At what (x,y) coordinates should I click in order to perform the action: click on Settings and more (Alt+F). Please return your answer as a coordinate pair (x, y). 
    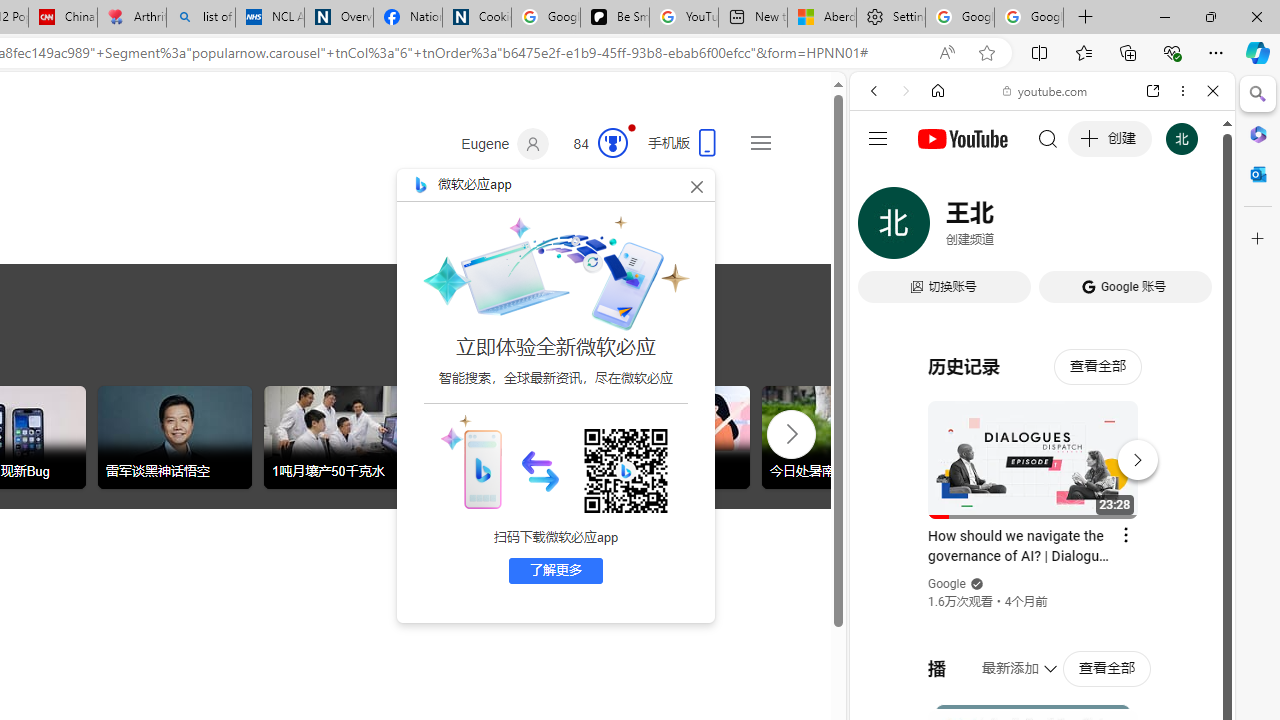
    Looking at the image, I should click on (1216, 52).